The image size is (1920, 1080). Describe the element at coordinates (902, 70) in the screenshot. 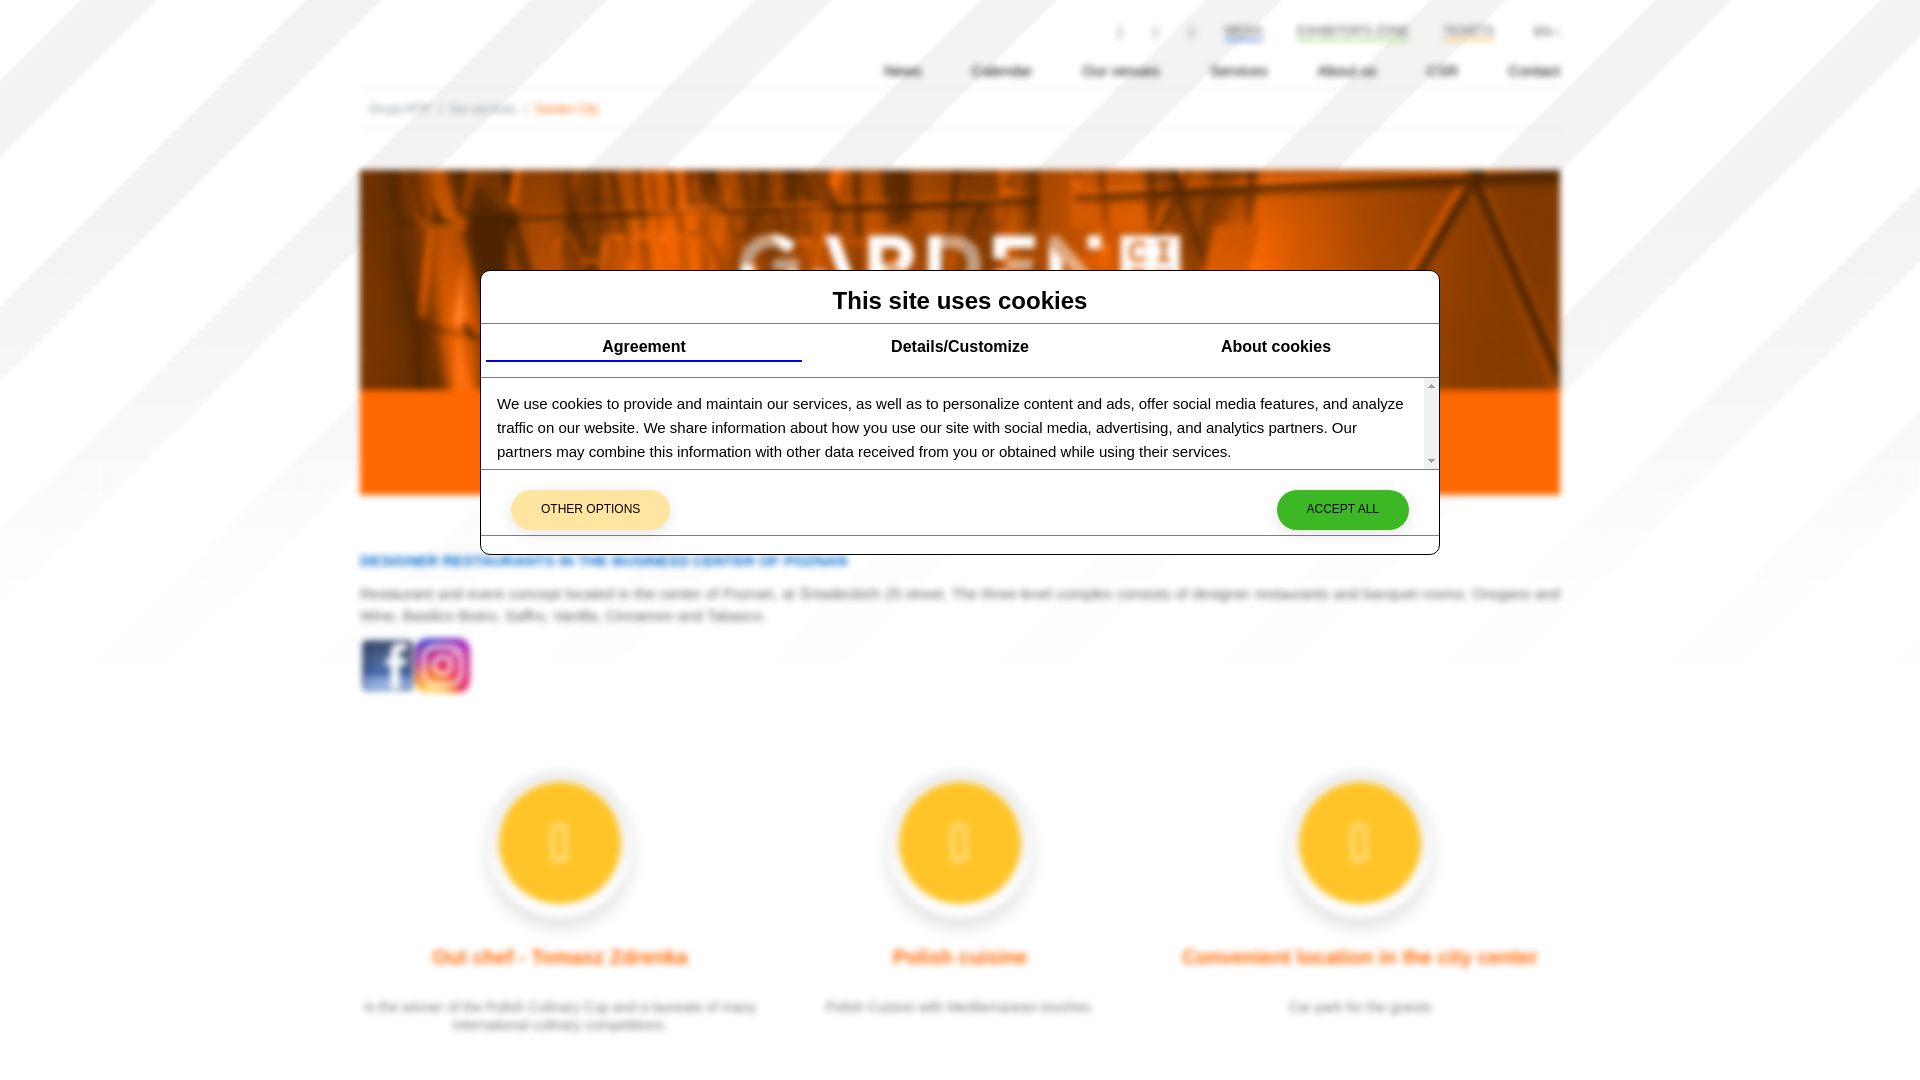

I see `News` at that location.